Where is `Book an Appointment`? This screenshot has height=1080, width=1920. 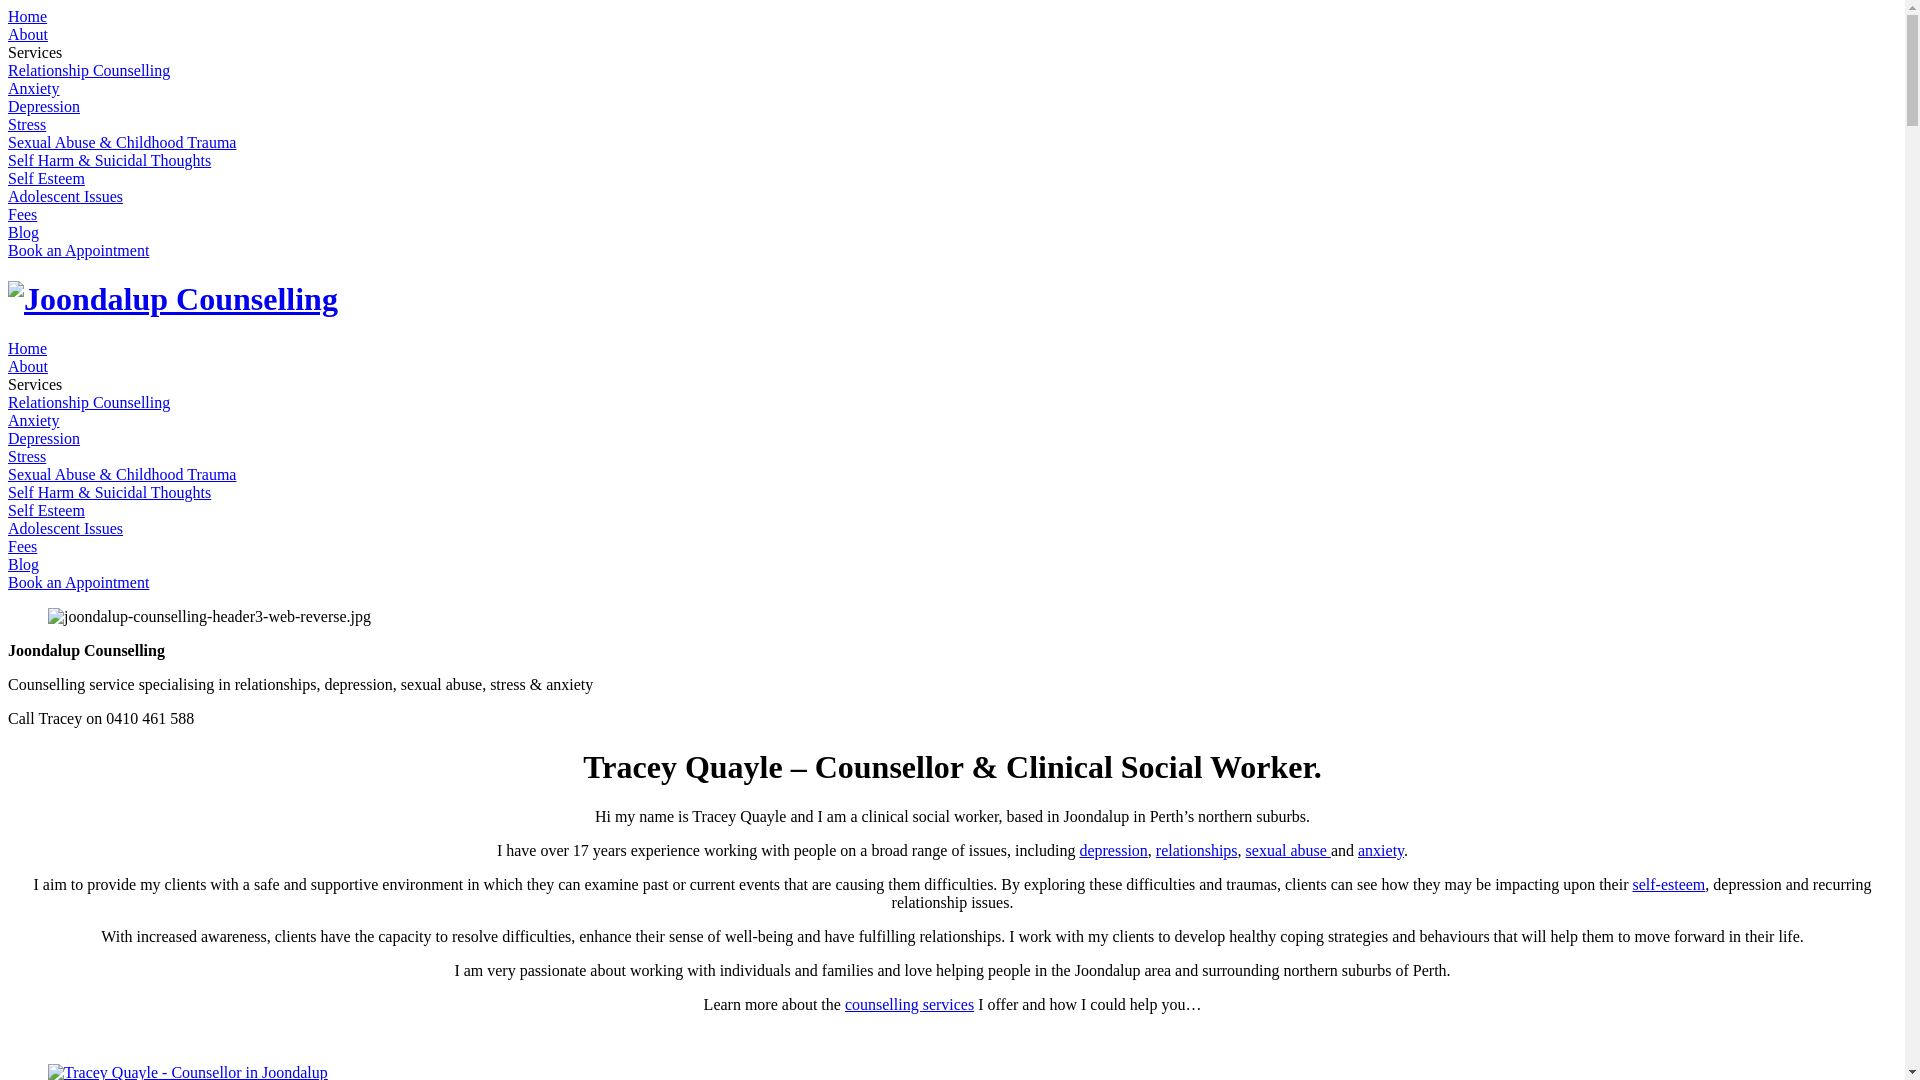
Book an Appointment is located at coordinates (78, 250).